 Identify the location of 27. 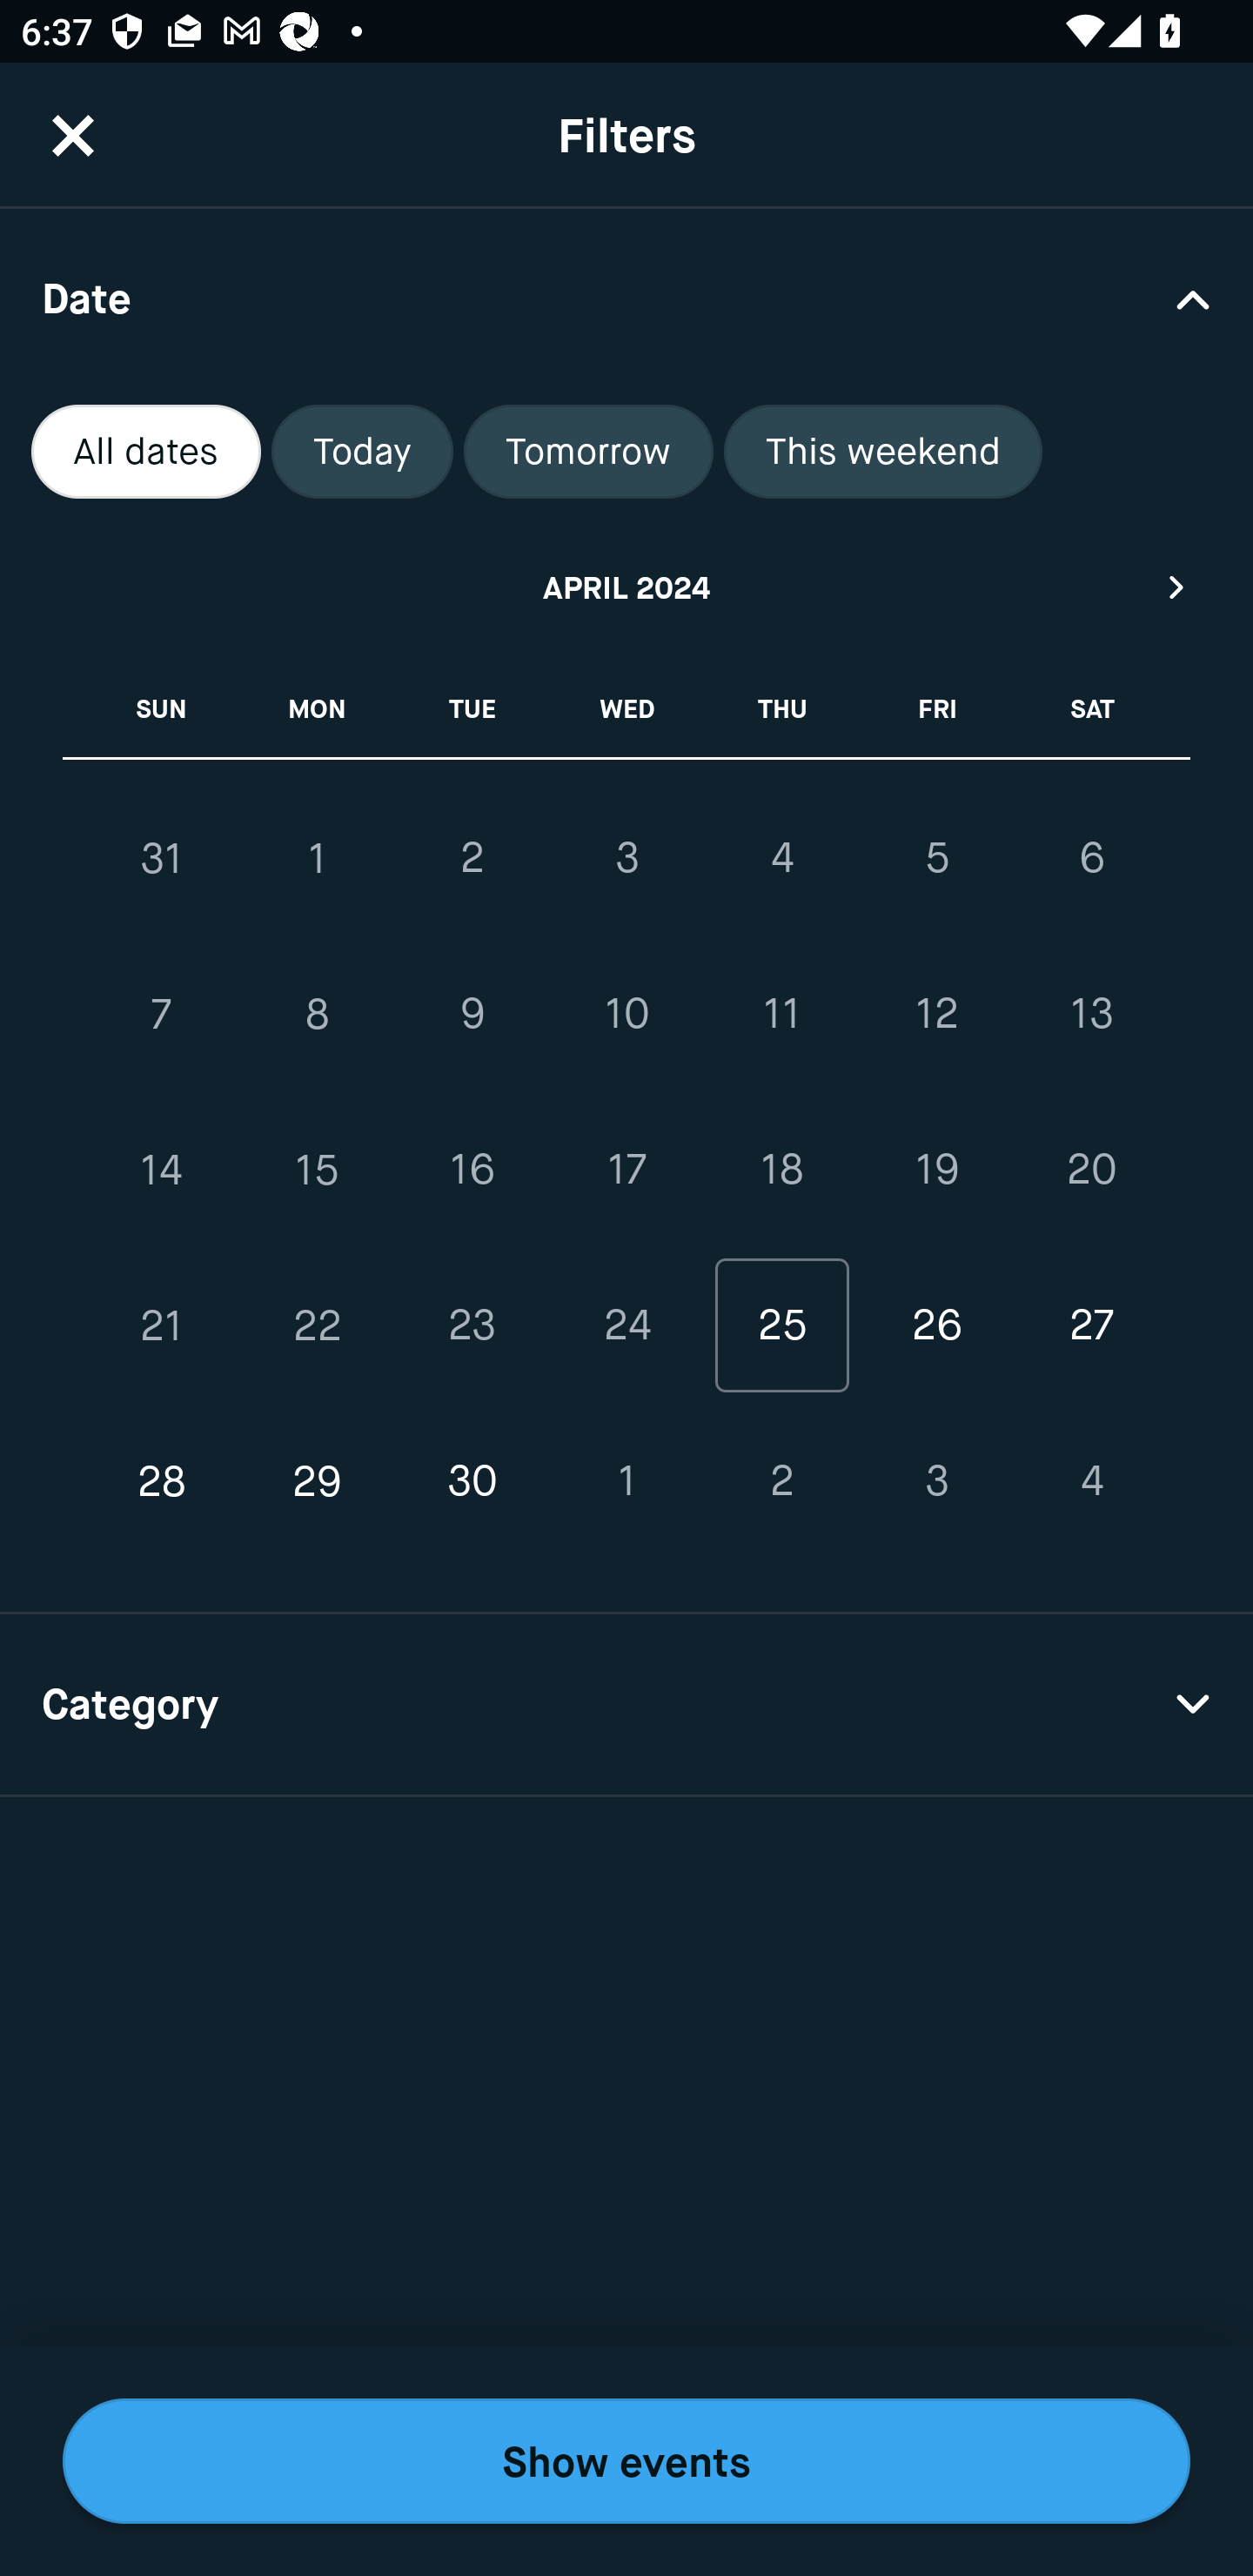
(1091, 1325).